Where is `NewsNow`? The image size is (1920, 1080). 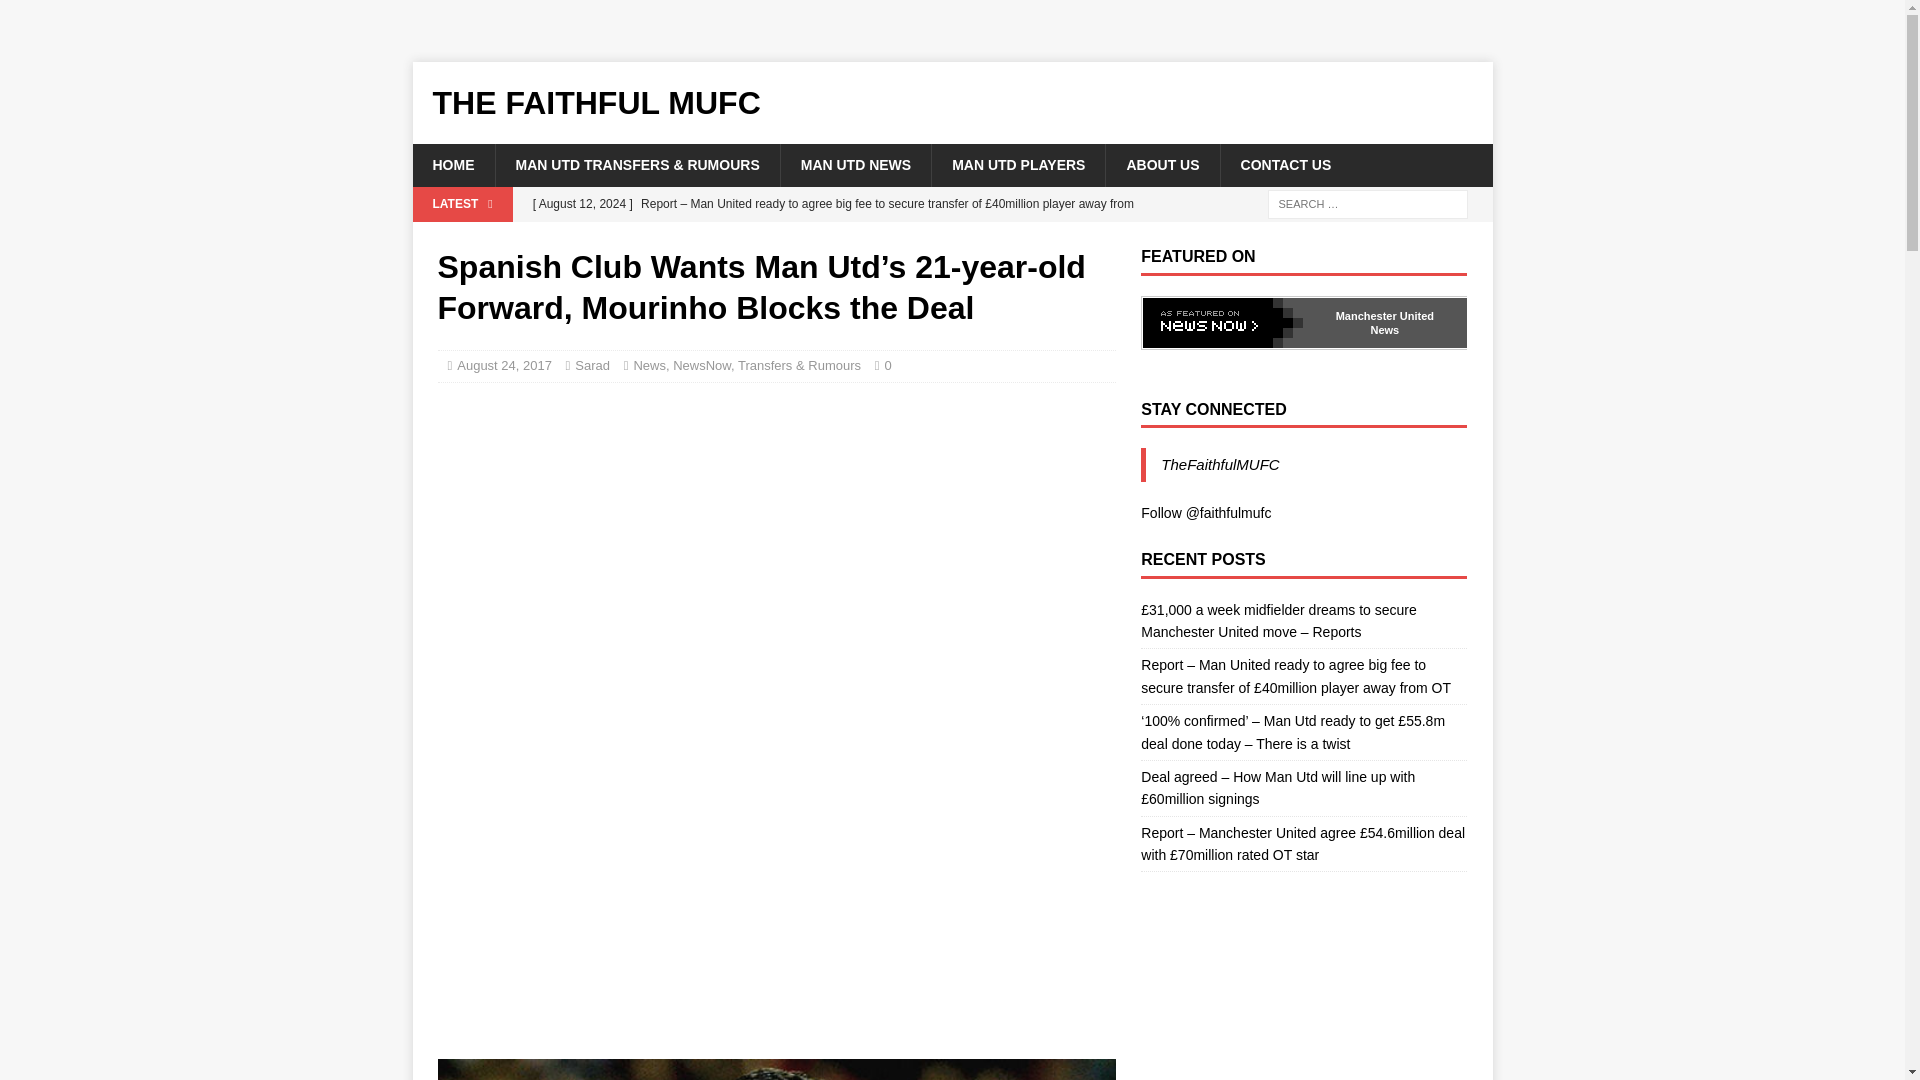 NewsNow is located at coordinates (702, 364).